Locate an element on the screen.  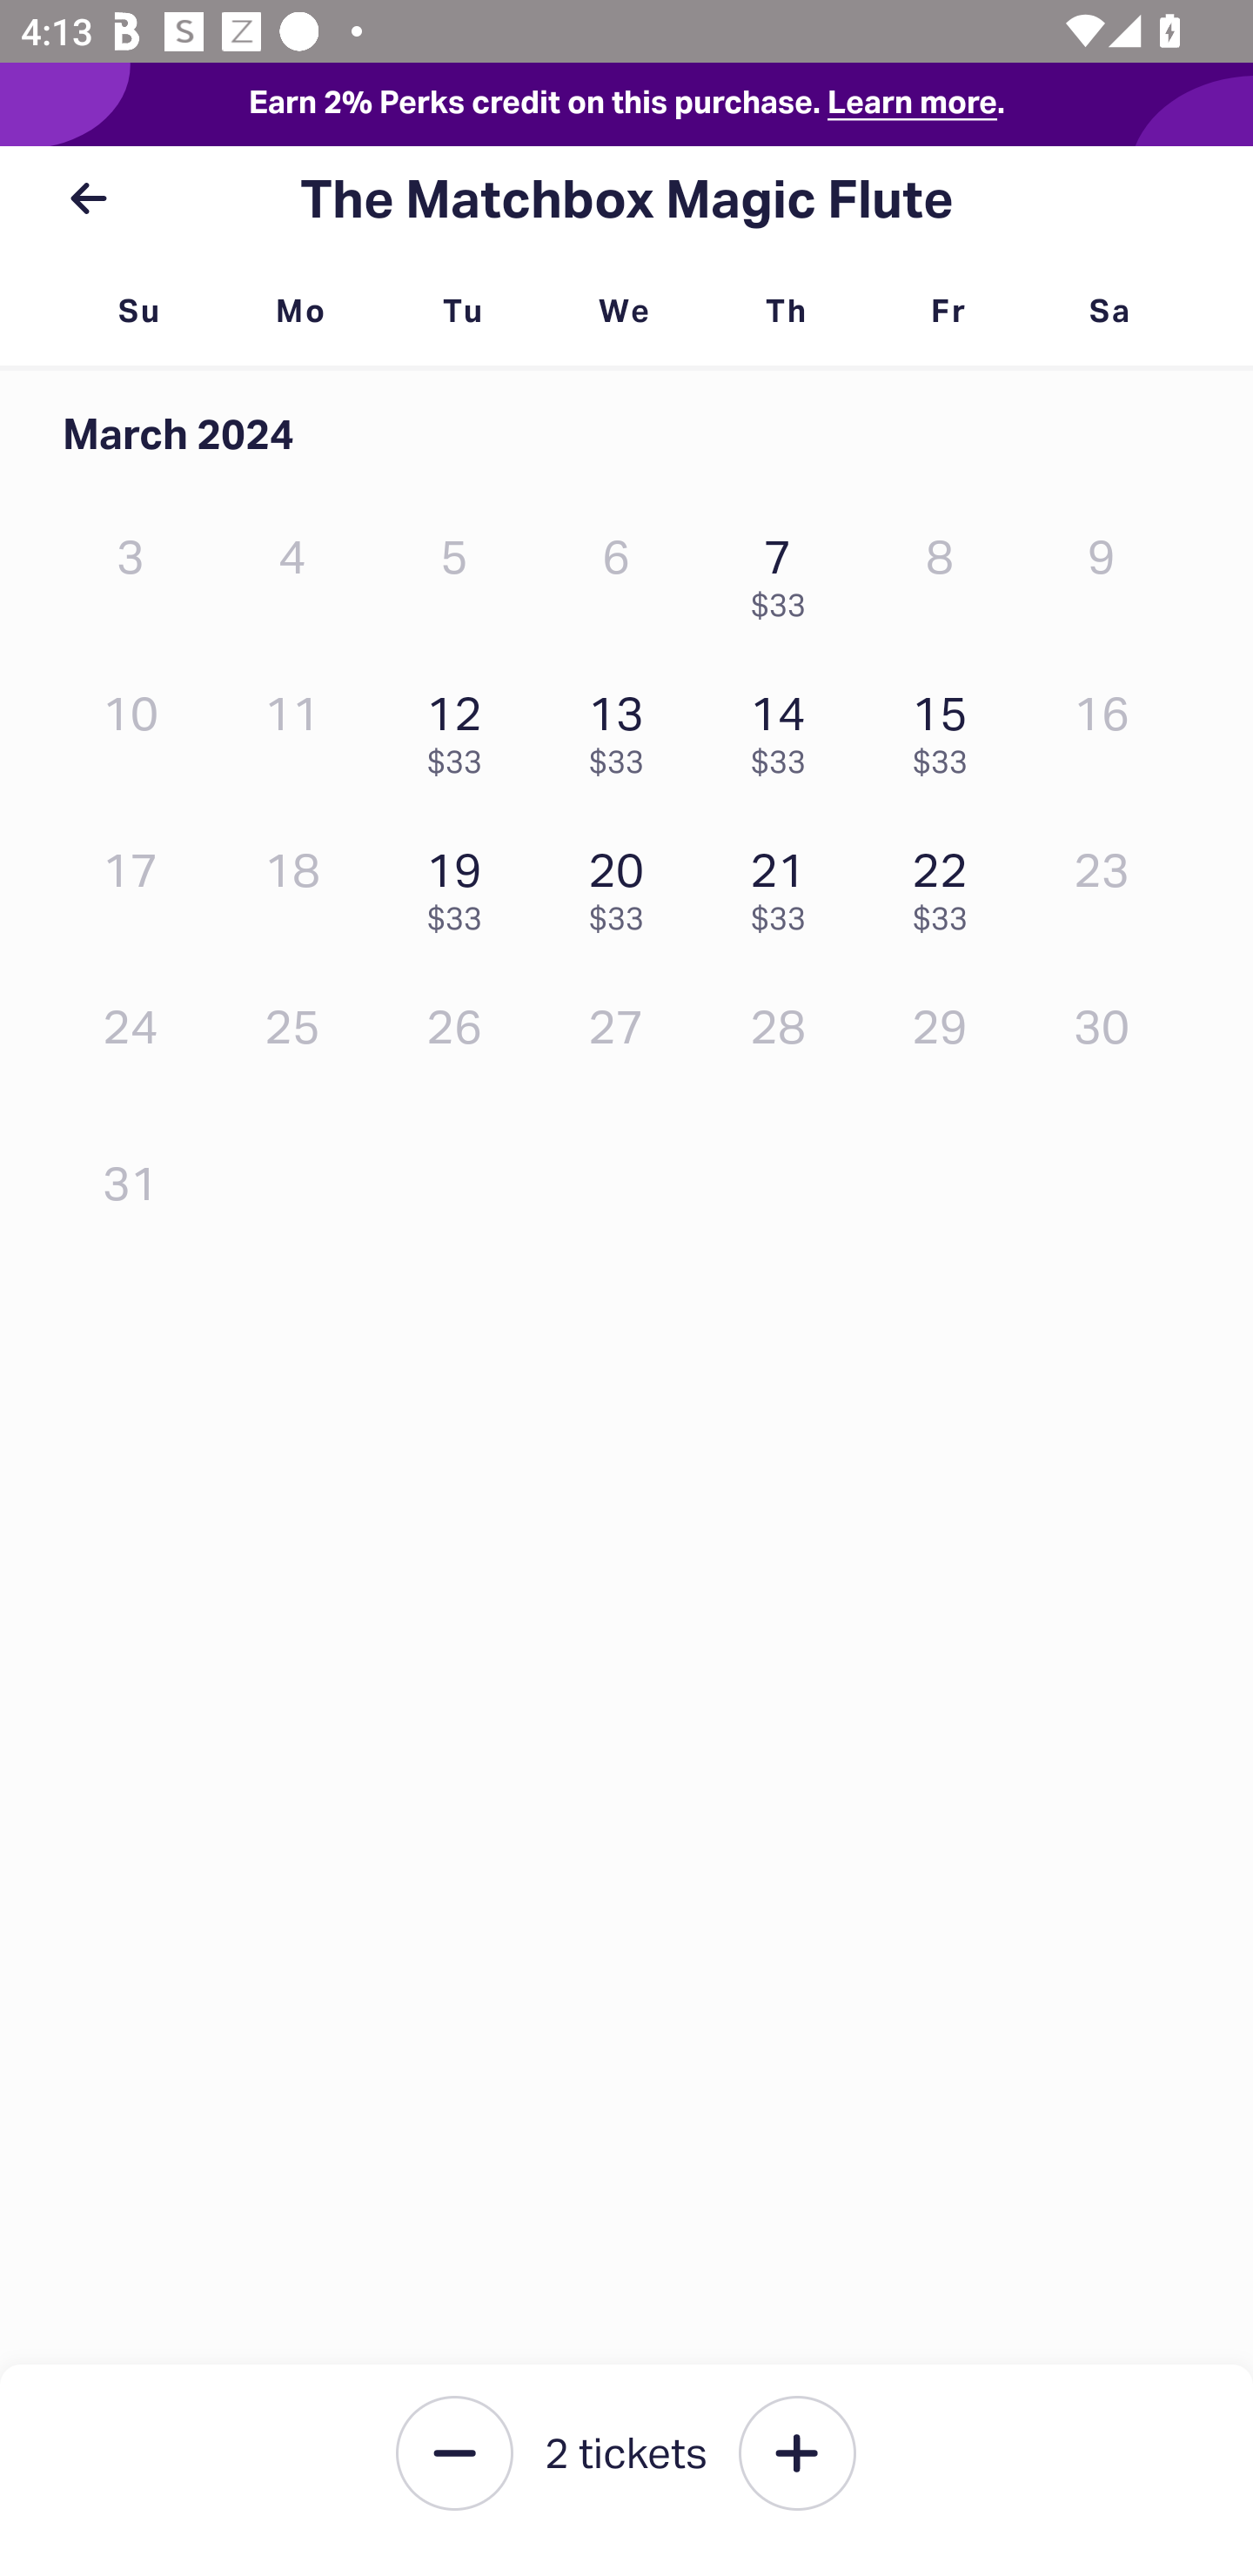
14 $33 is located at coordinates (786, 728).